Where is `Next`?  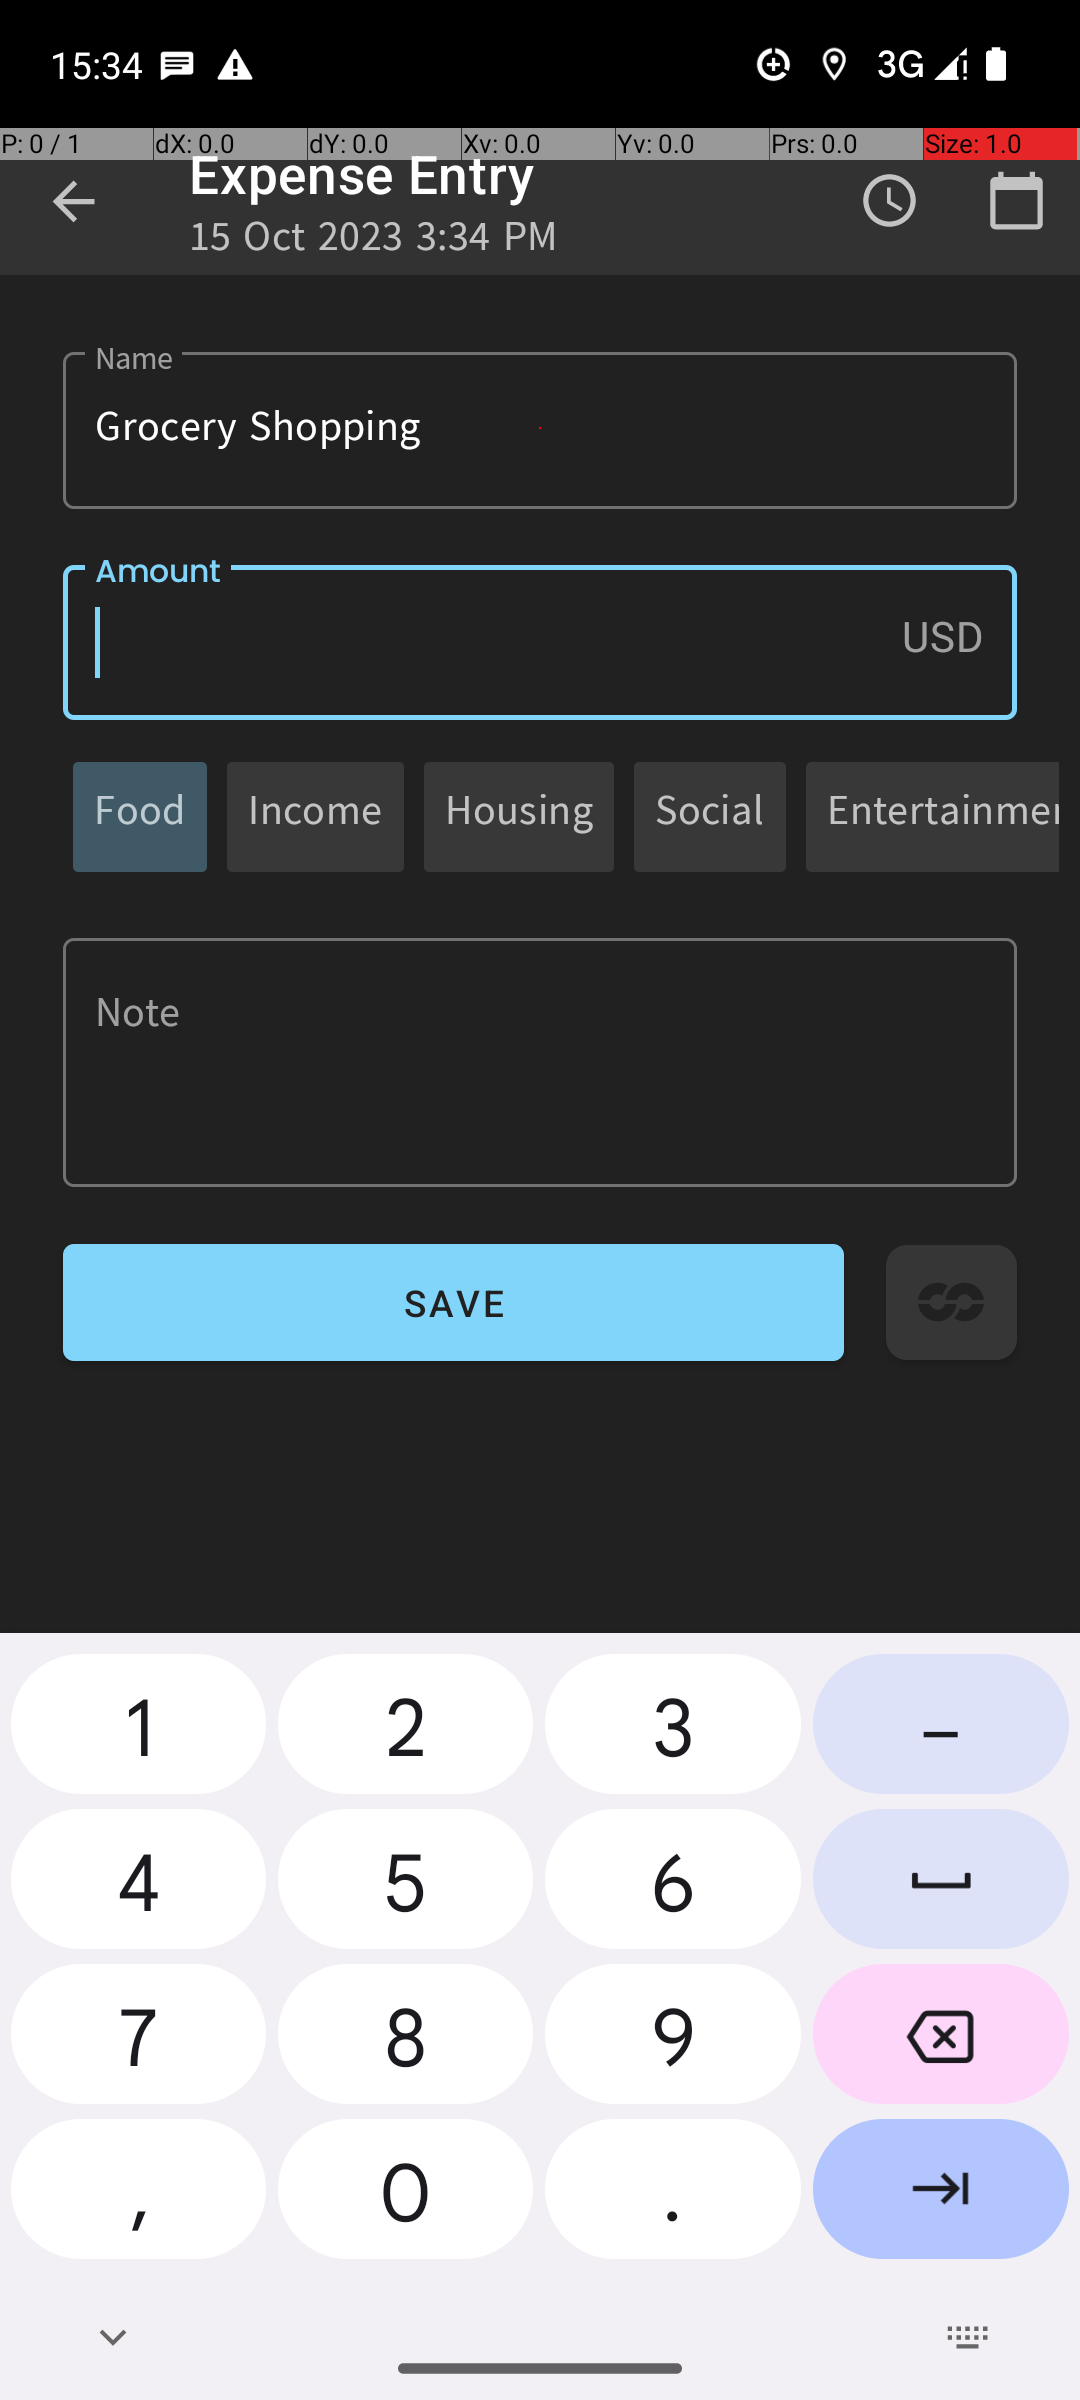
Next is located at coordinates (941, 2196).